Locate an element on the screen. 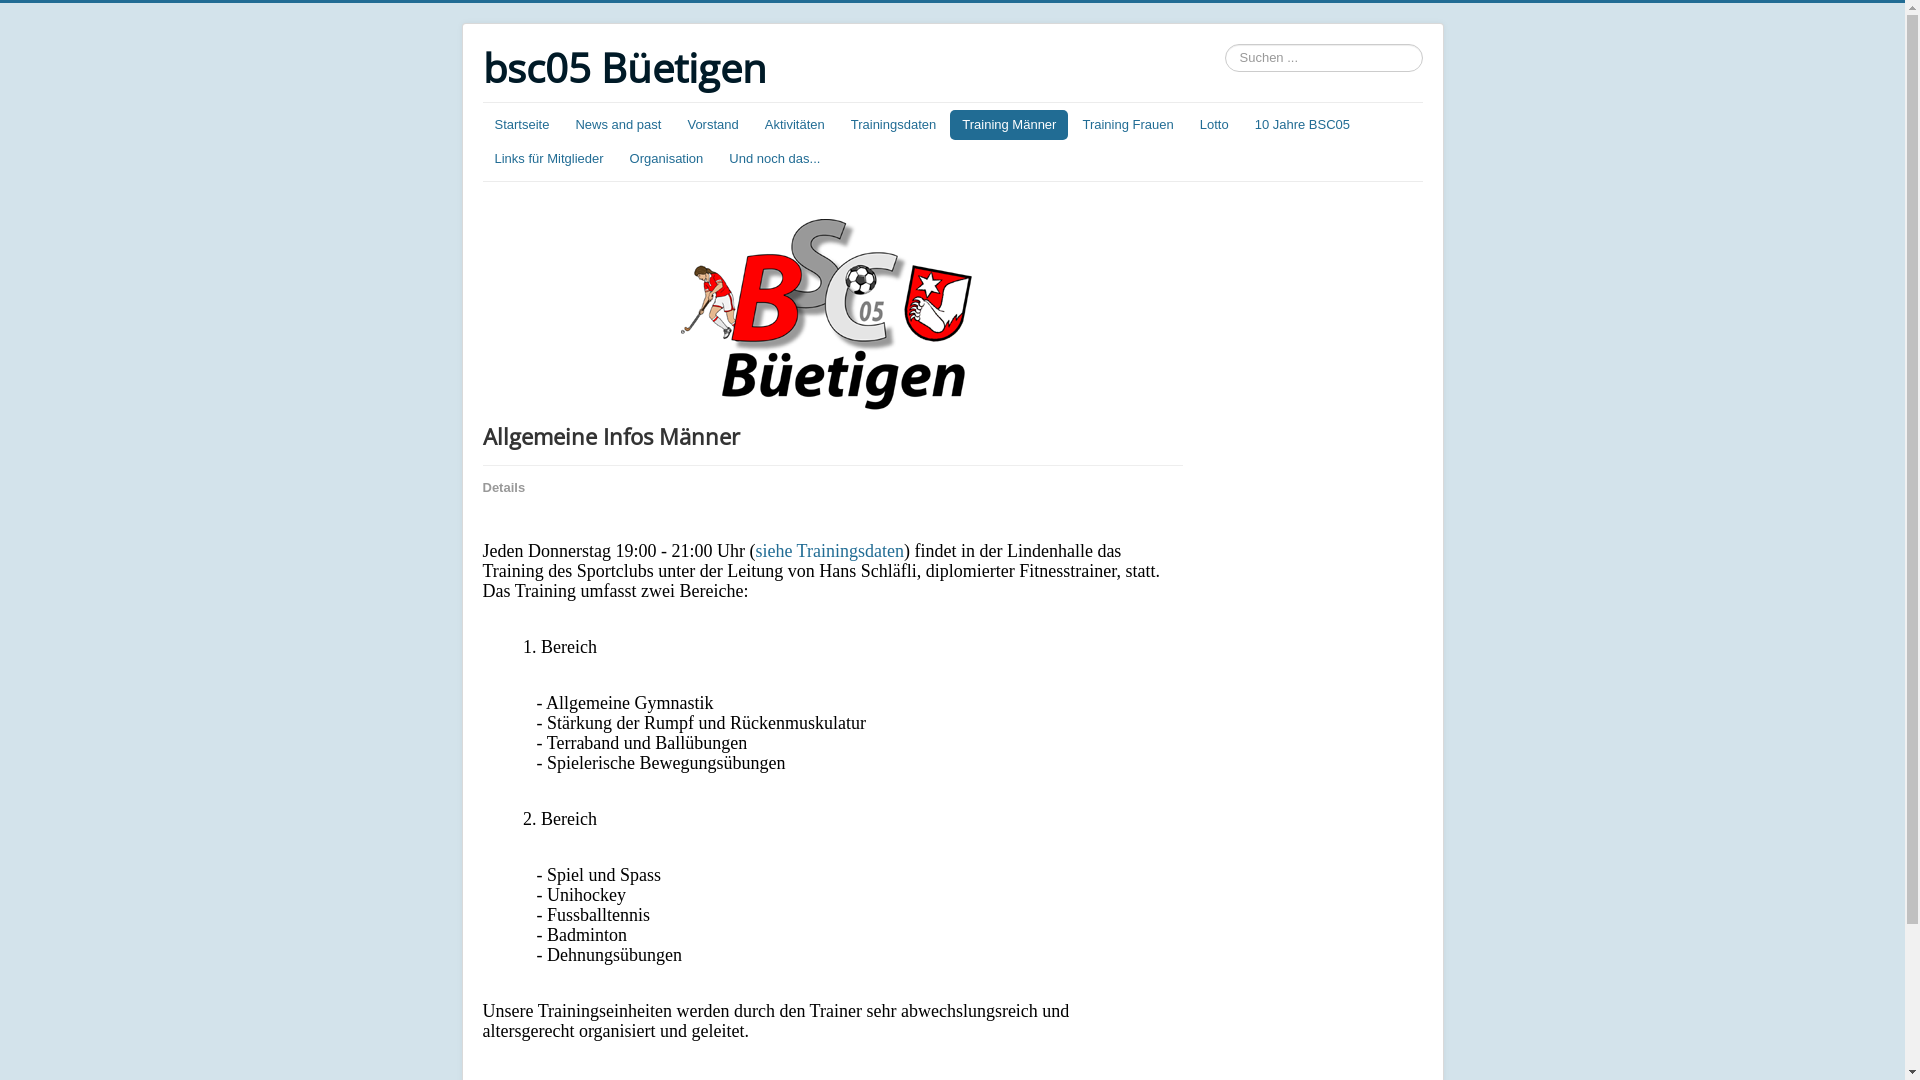 This screenshot has height=1080, width=1920. Startseite is located at coordinates (522, 125).